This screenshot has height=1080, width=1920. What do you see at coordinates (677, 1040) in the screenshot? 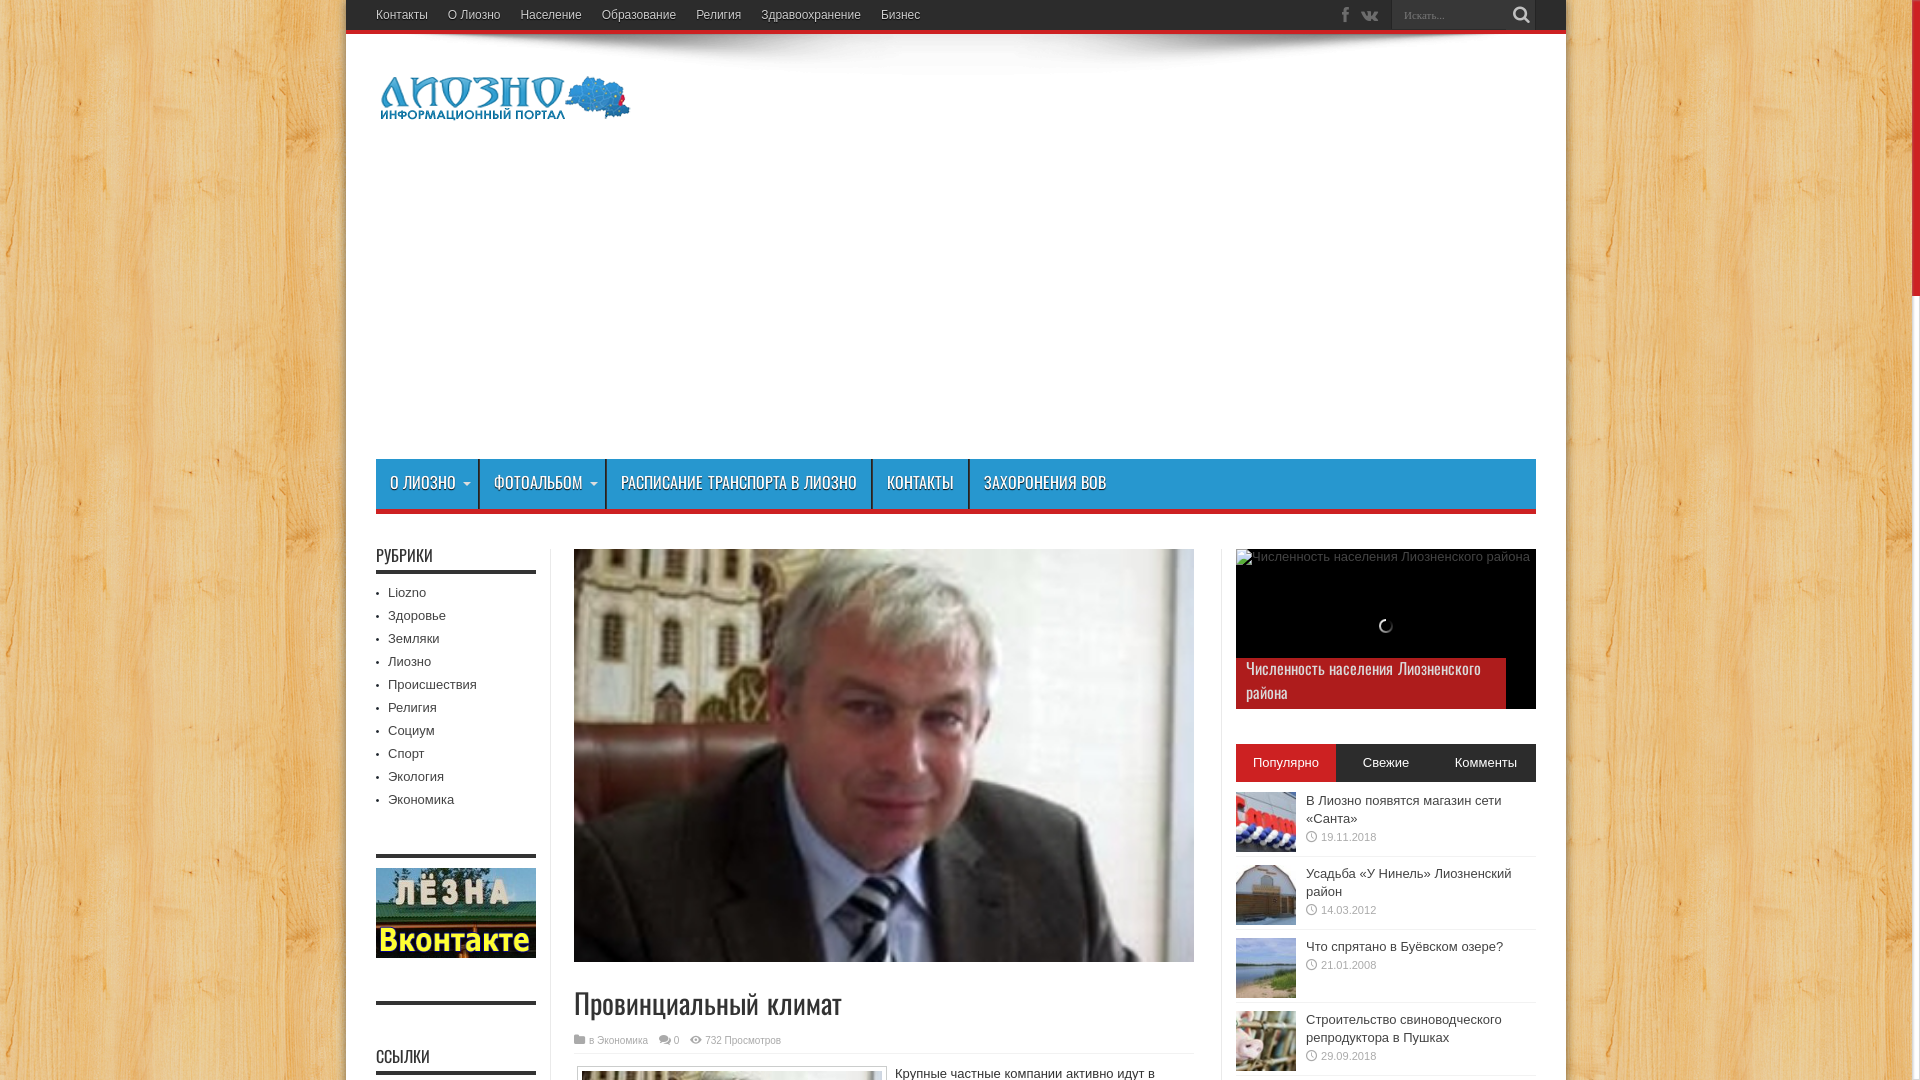
I see `0` at bounding box center [677, 1040].